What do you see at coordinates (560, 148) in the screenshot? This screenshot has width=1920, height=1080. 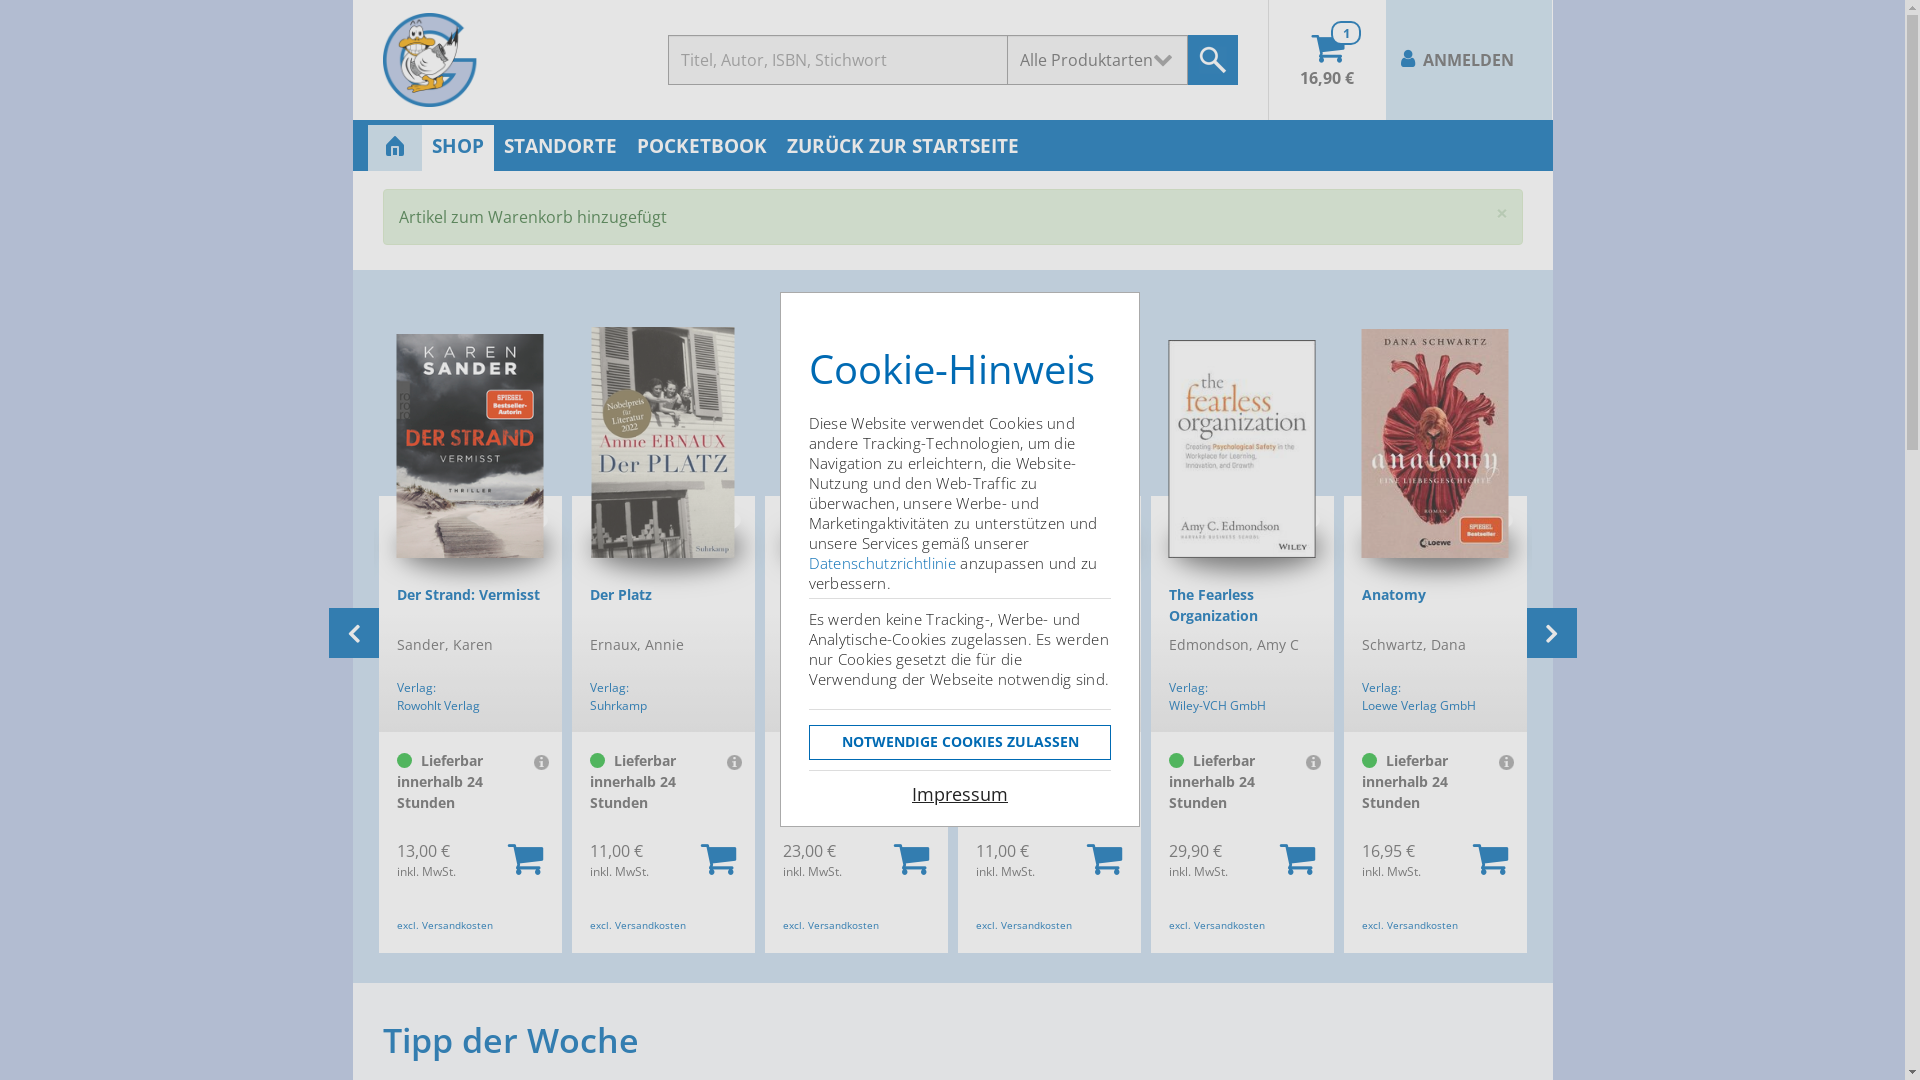 I see `STANDORTE` at bounding box center [560, 148].